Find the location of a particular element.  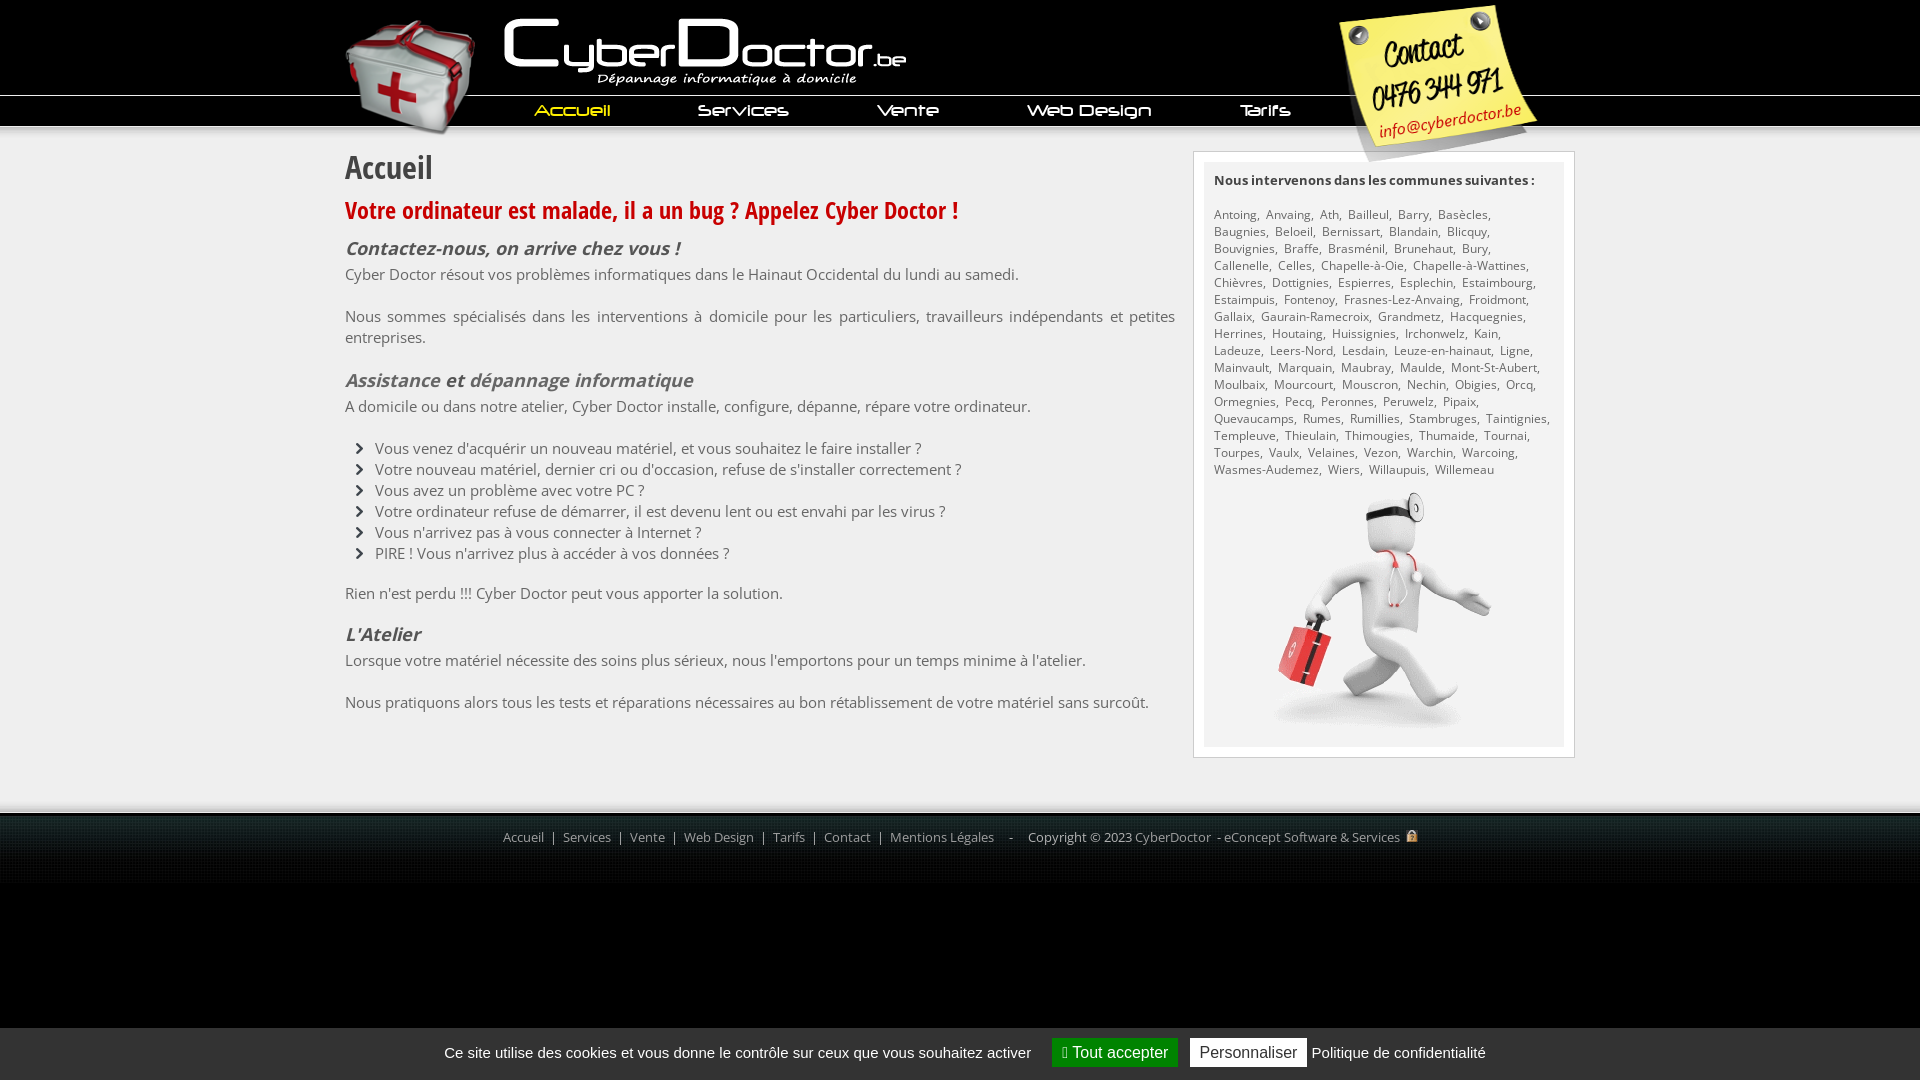

Vente is located at coordinates (648, 837).